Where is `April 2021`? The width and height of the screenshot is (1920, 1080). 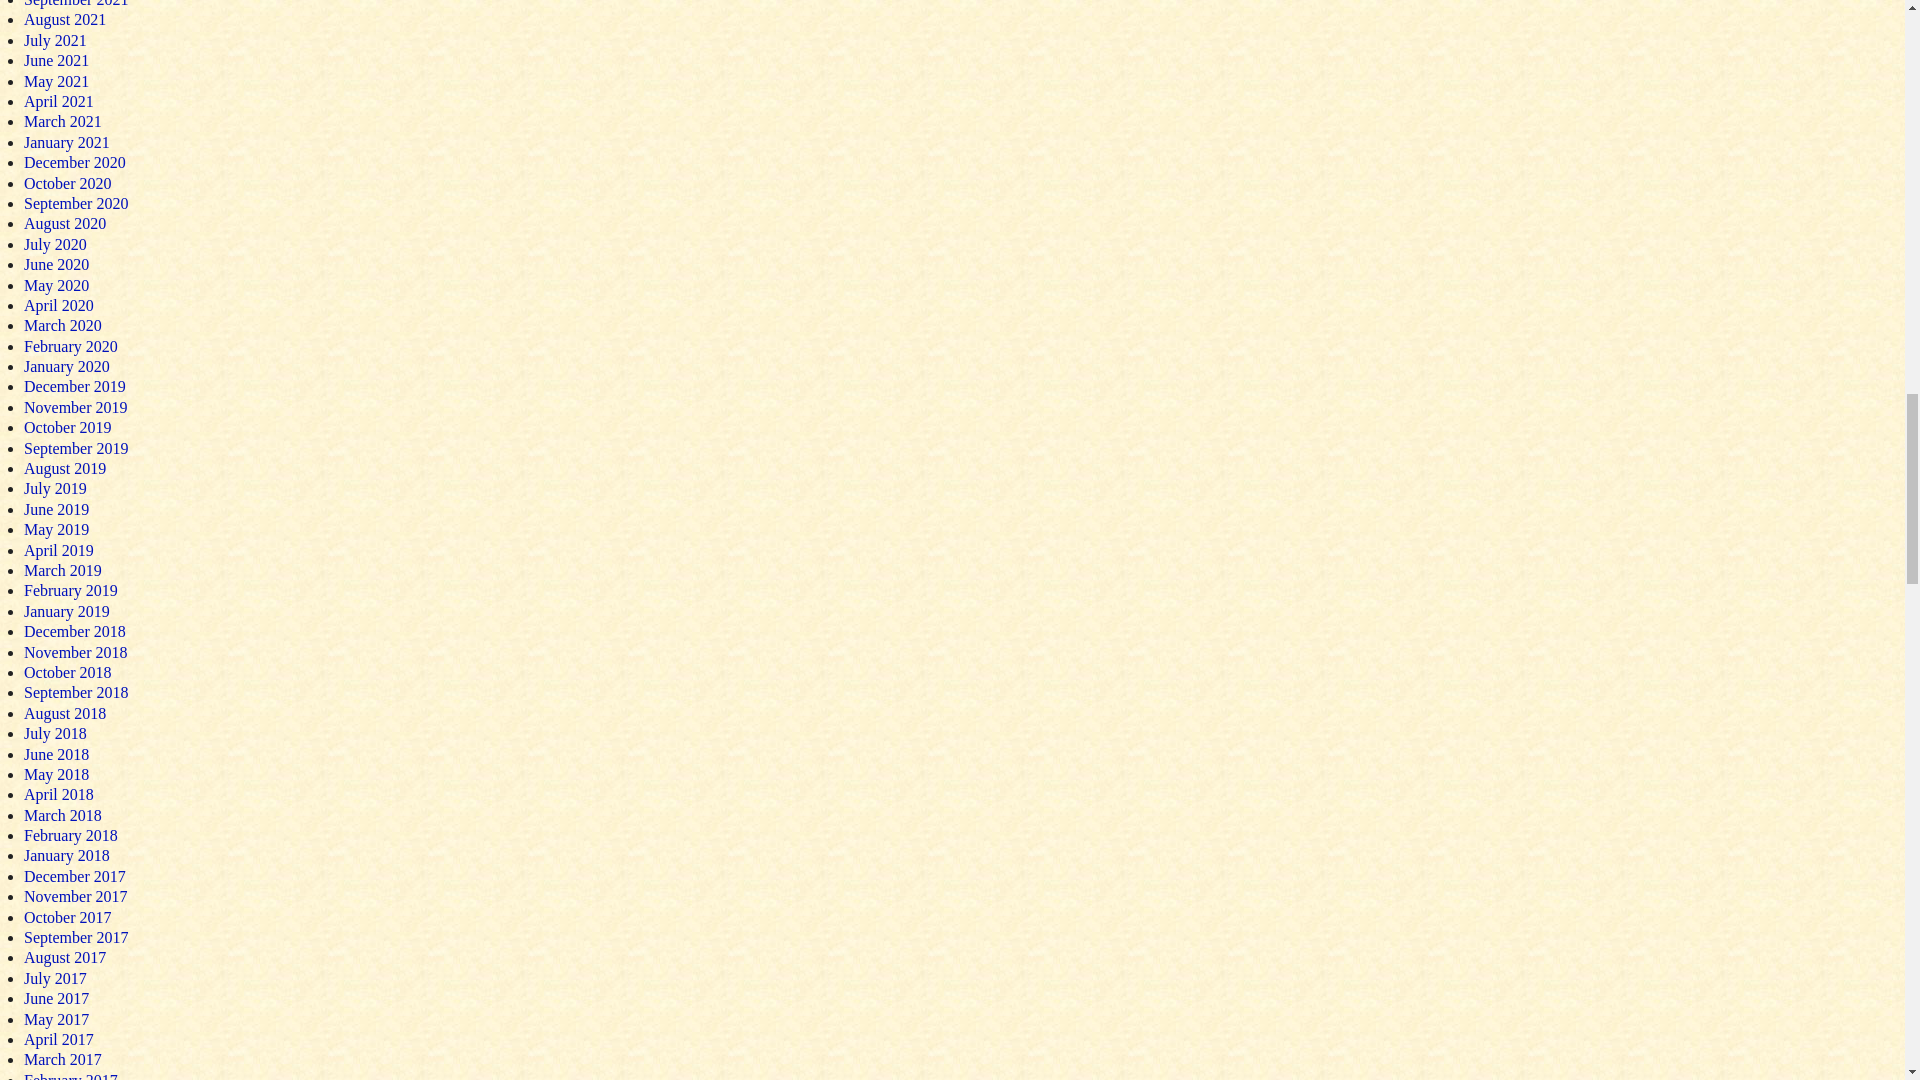 April 2021 is located at coordinates (58, 101).